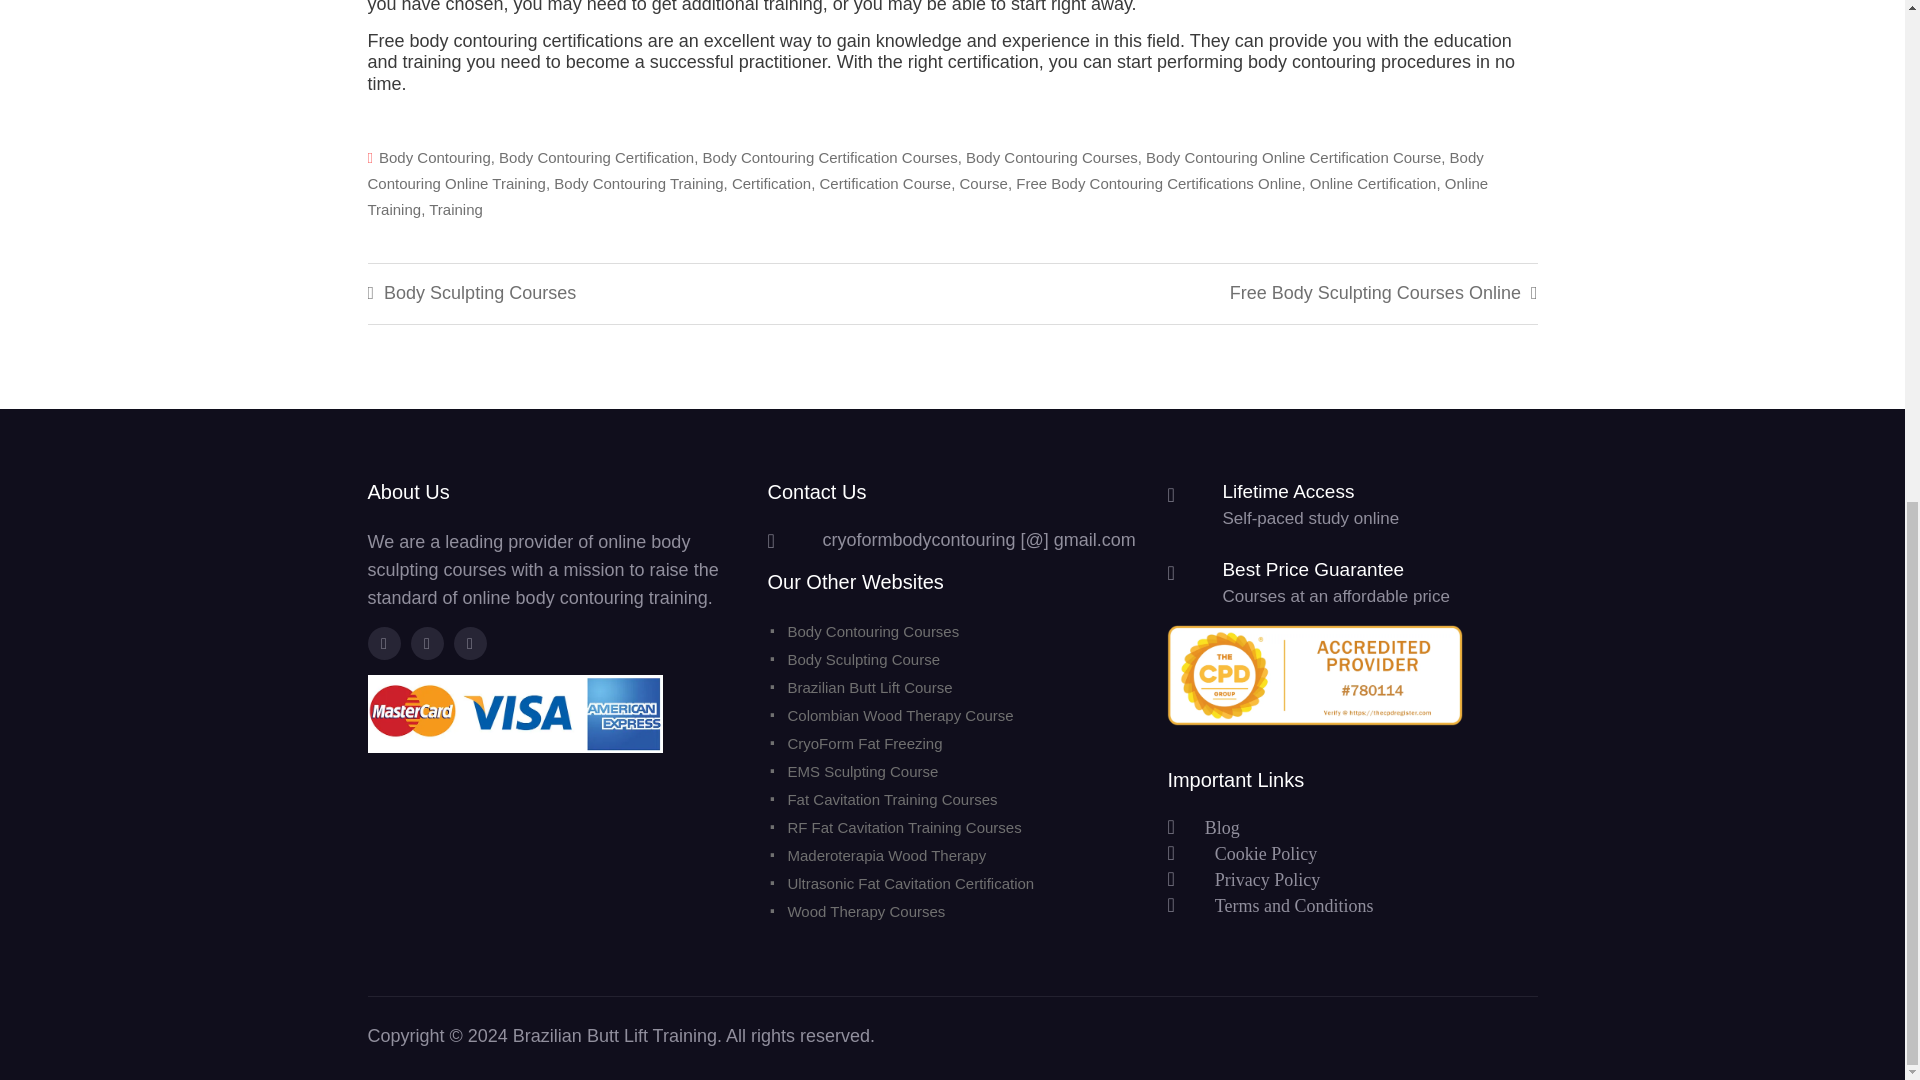 This screenshot has height=1080, width=1920. What do you see at coordinates (830, 158) in the screenshot?
I see `Body Contouring Certification Courses` at bounding box center [830, 158].